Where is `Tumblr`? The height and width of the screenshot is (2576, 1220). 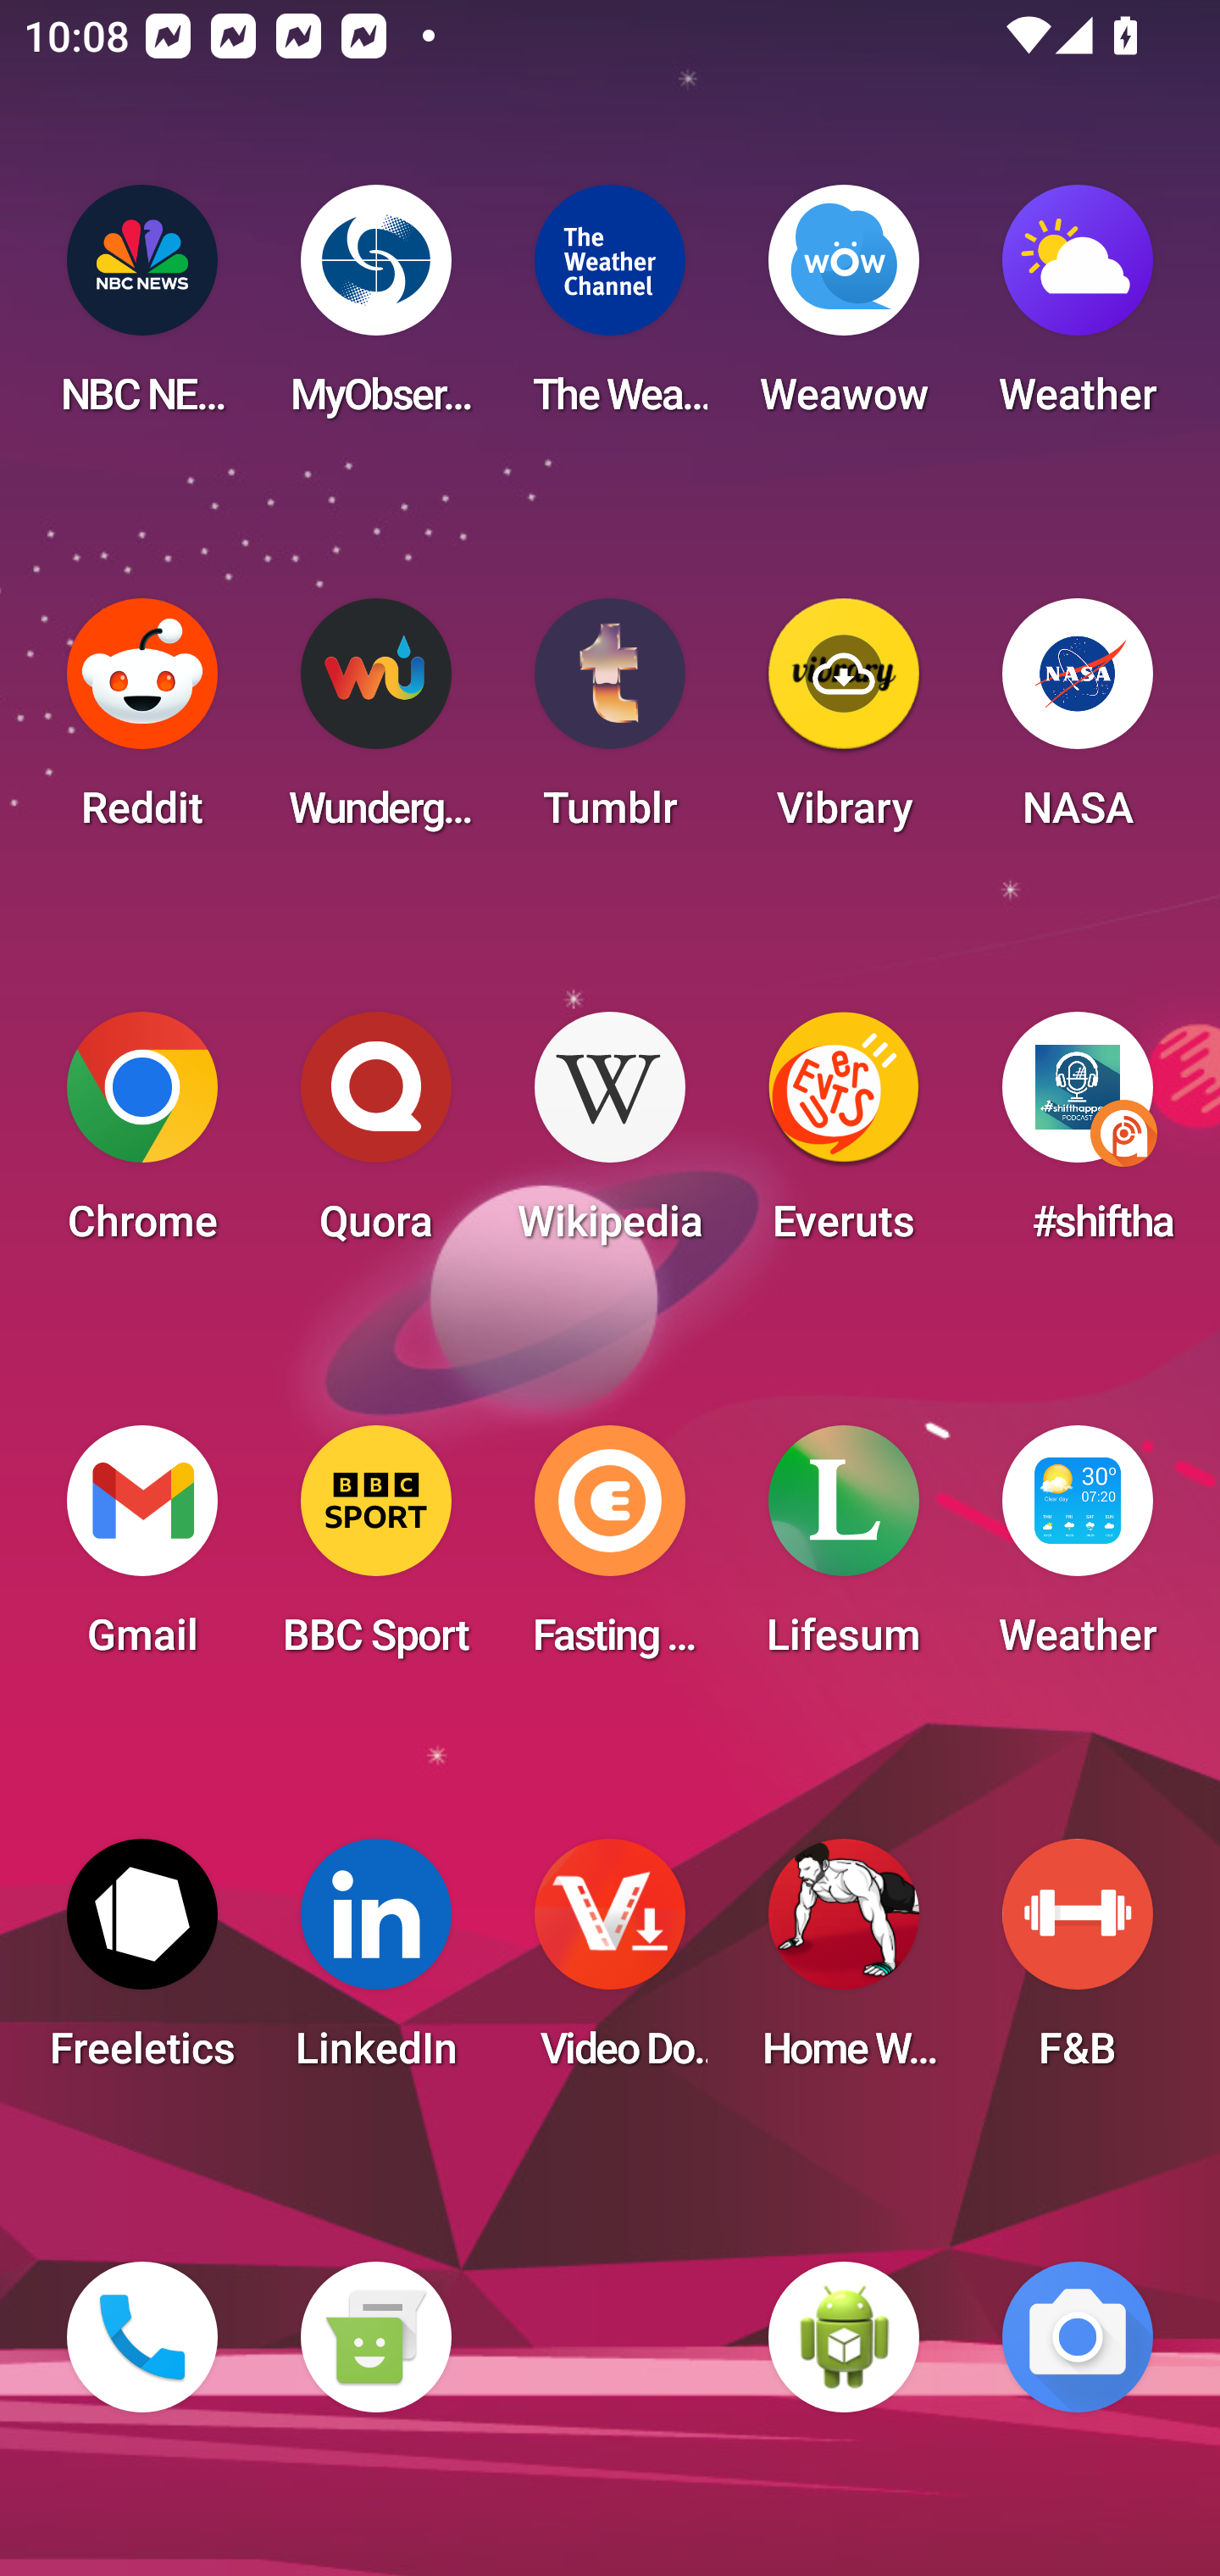
Tumblr is located at coordinates (610, 724).